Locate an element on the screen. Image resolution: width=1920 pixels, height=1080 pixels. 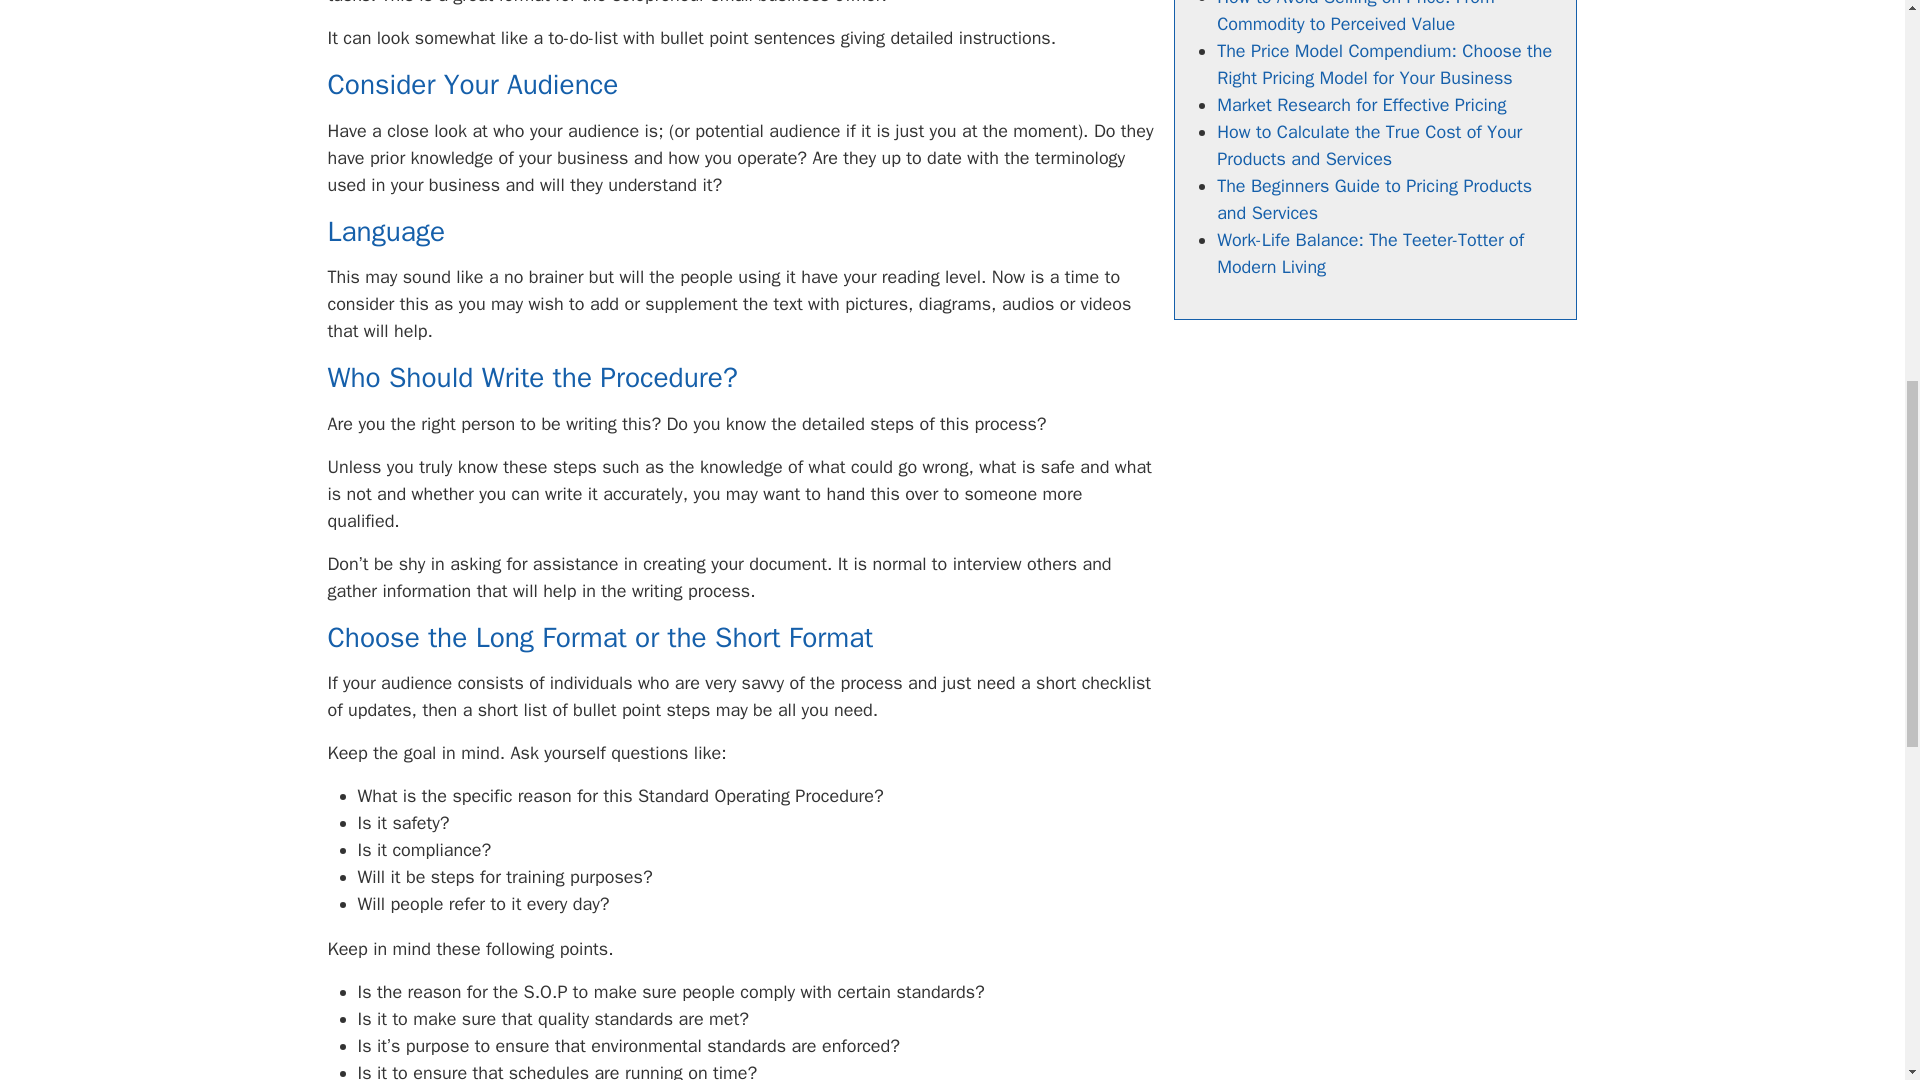
Market Research for Effective Pricing is located at coordinates (1361, 104).